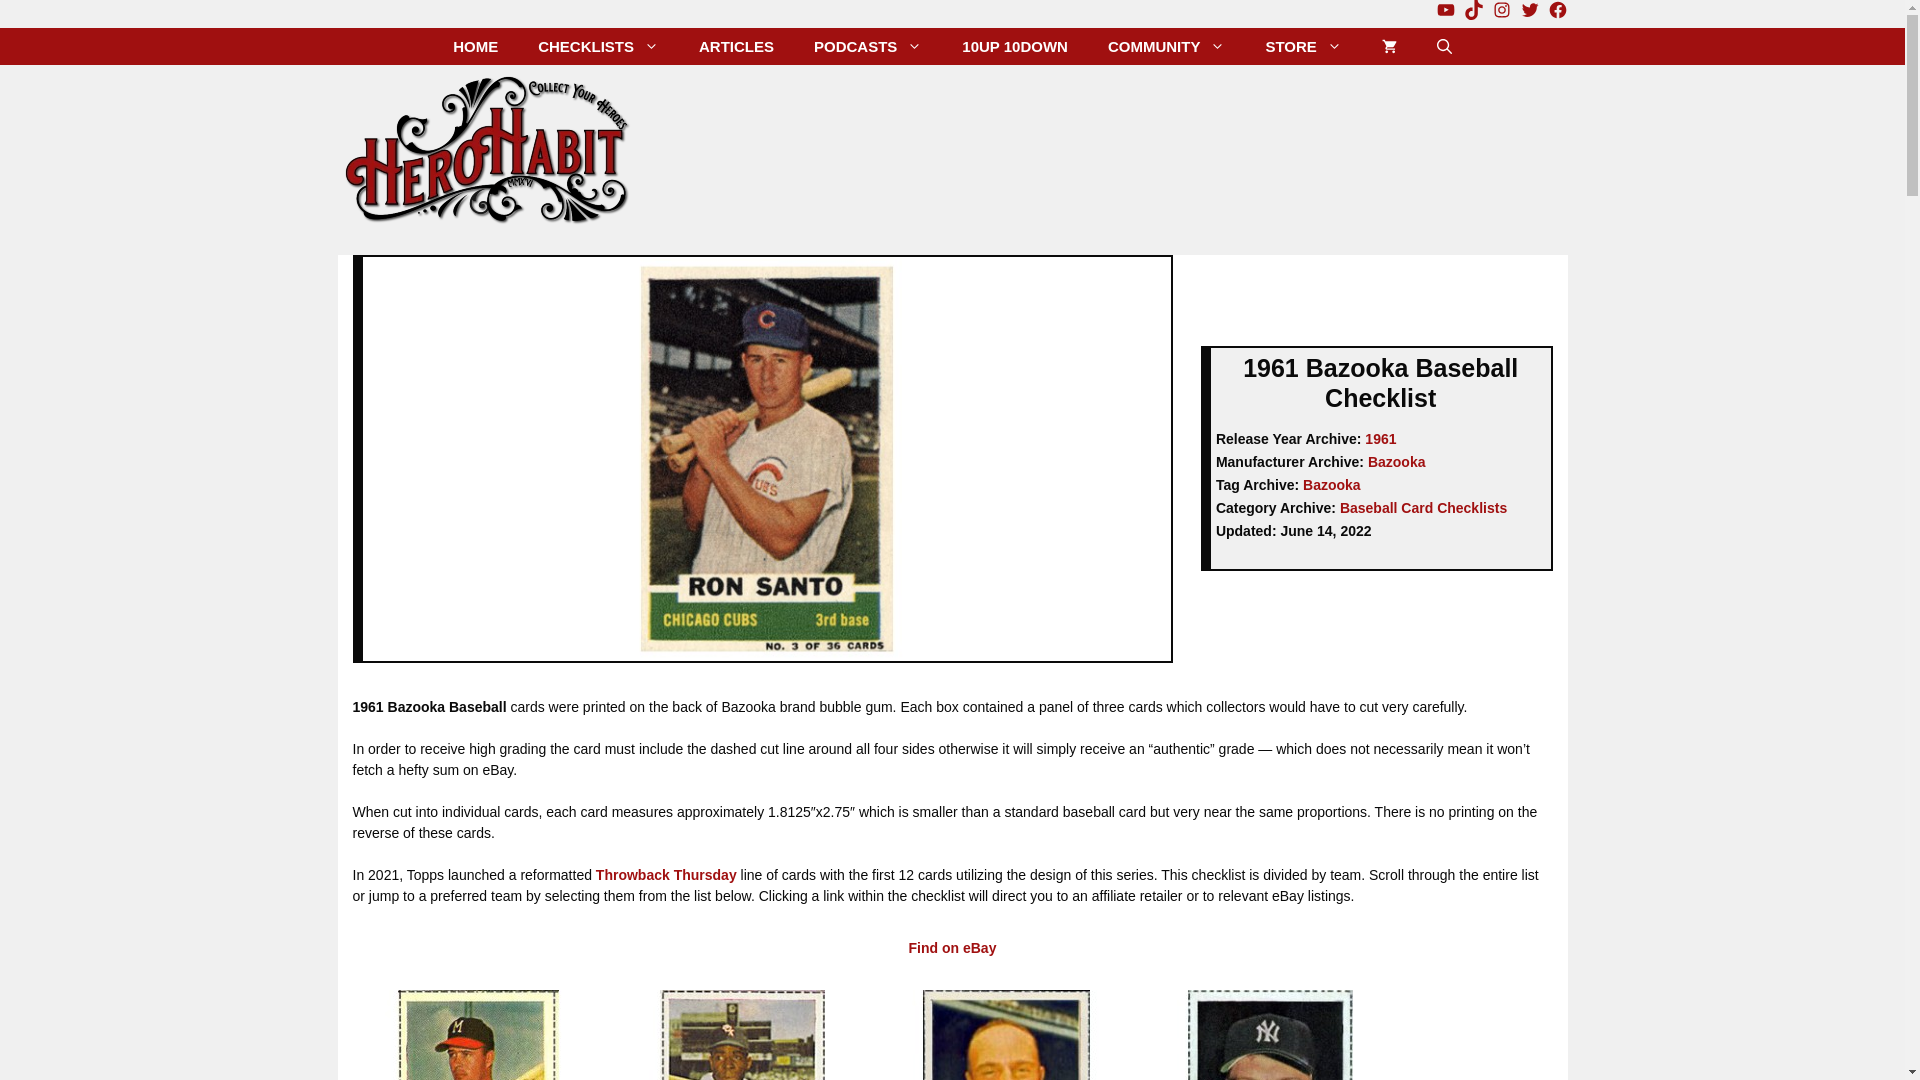 The width and height of the screenshot is (1920, 1080). Describe the element at coordinates (736, 46) in the screenshot. I see `ARTICLES` at that location.